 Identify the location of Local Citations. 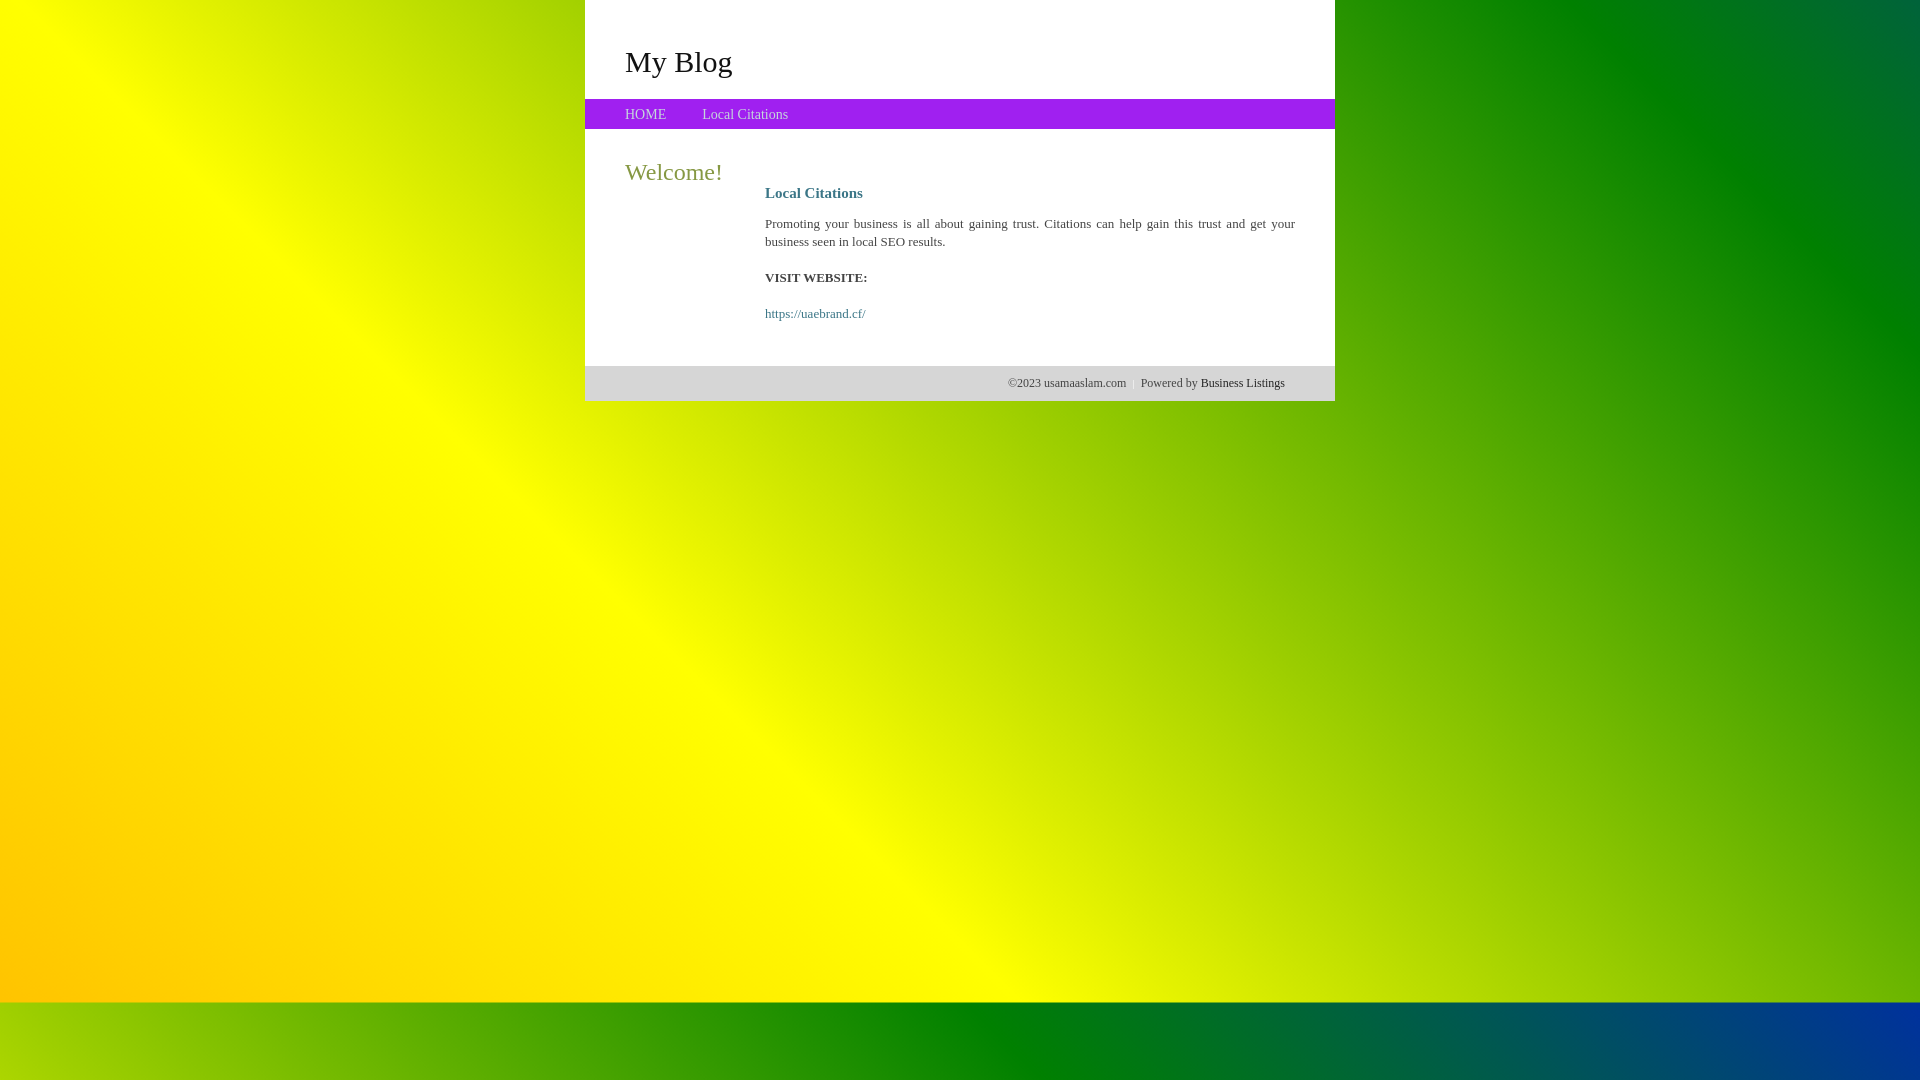
(745, 114).